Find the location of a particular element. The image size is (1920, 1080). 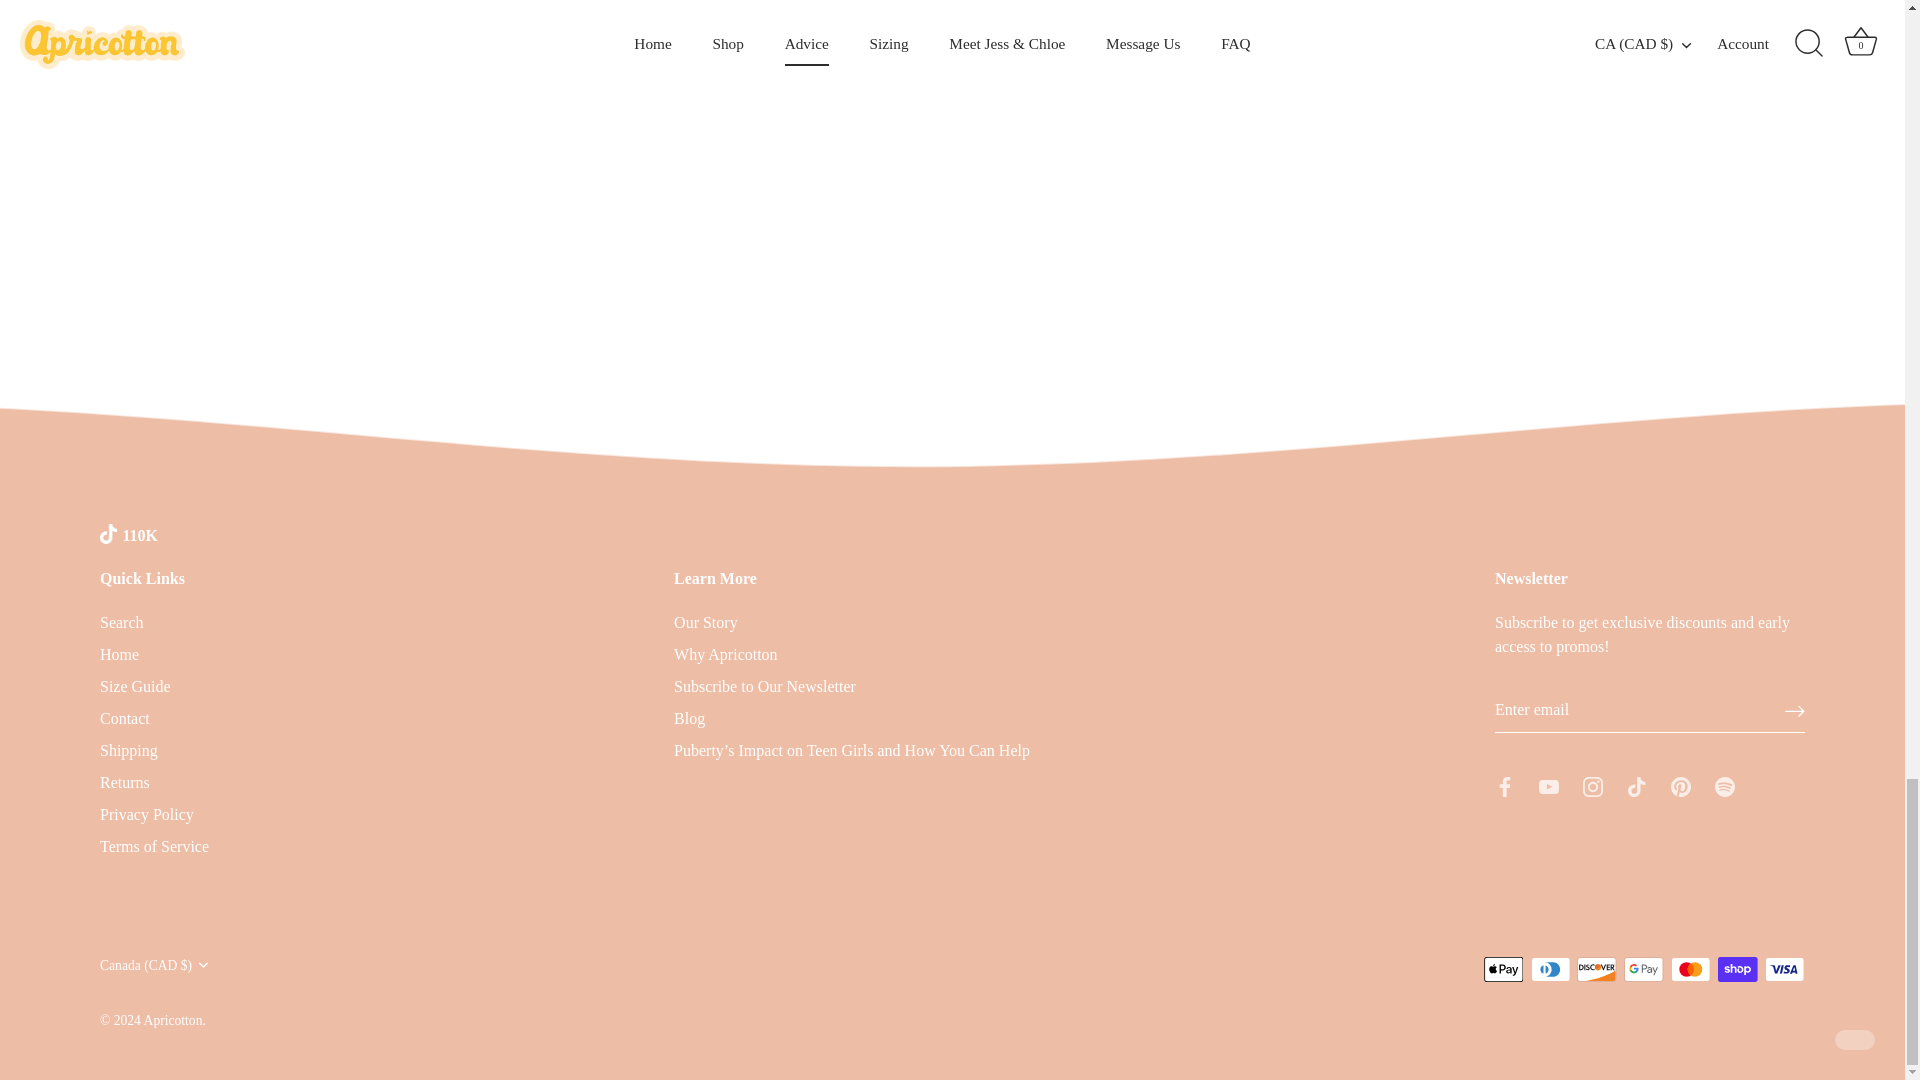

Diners Club is located at coordinates (1549, 968).